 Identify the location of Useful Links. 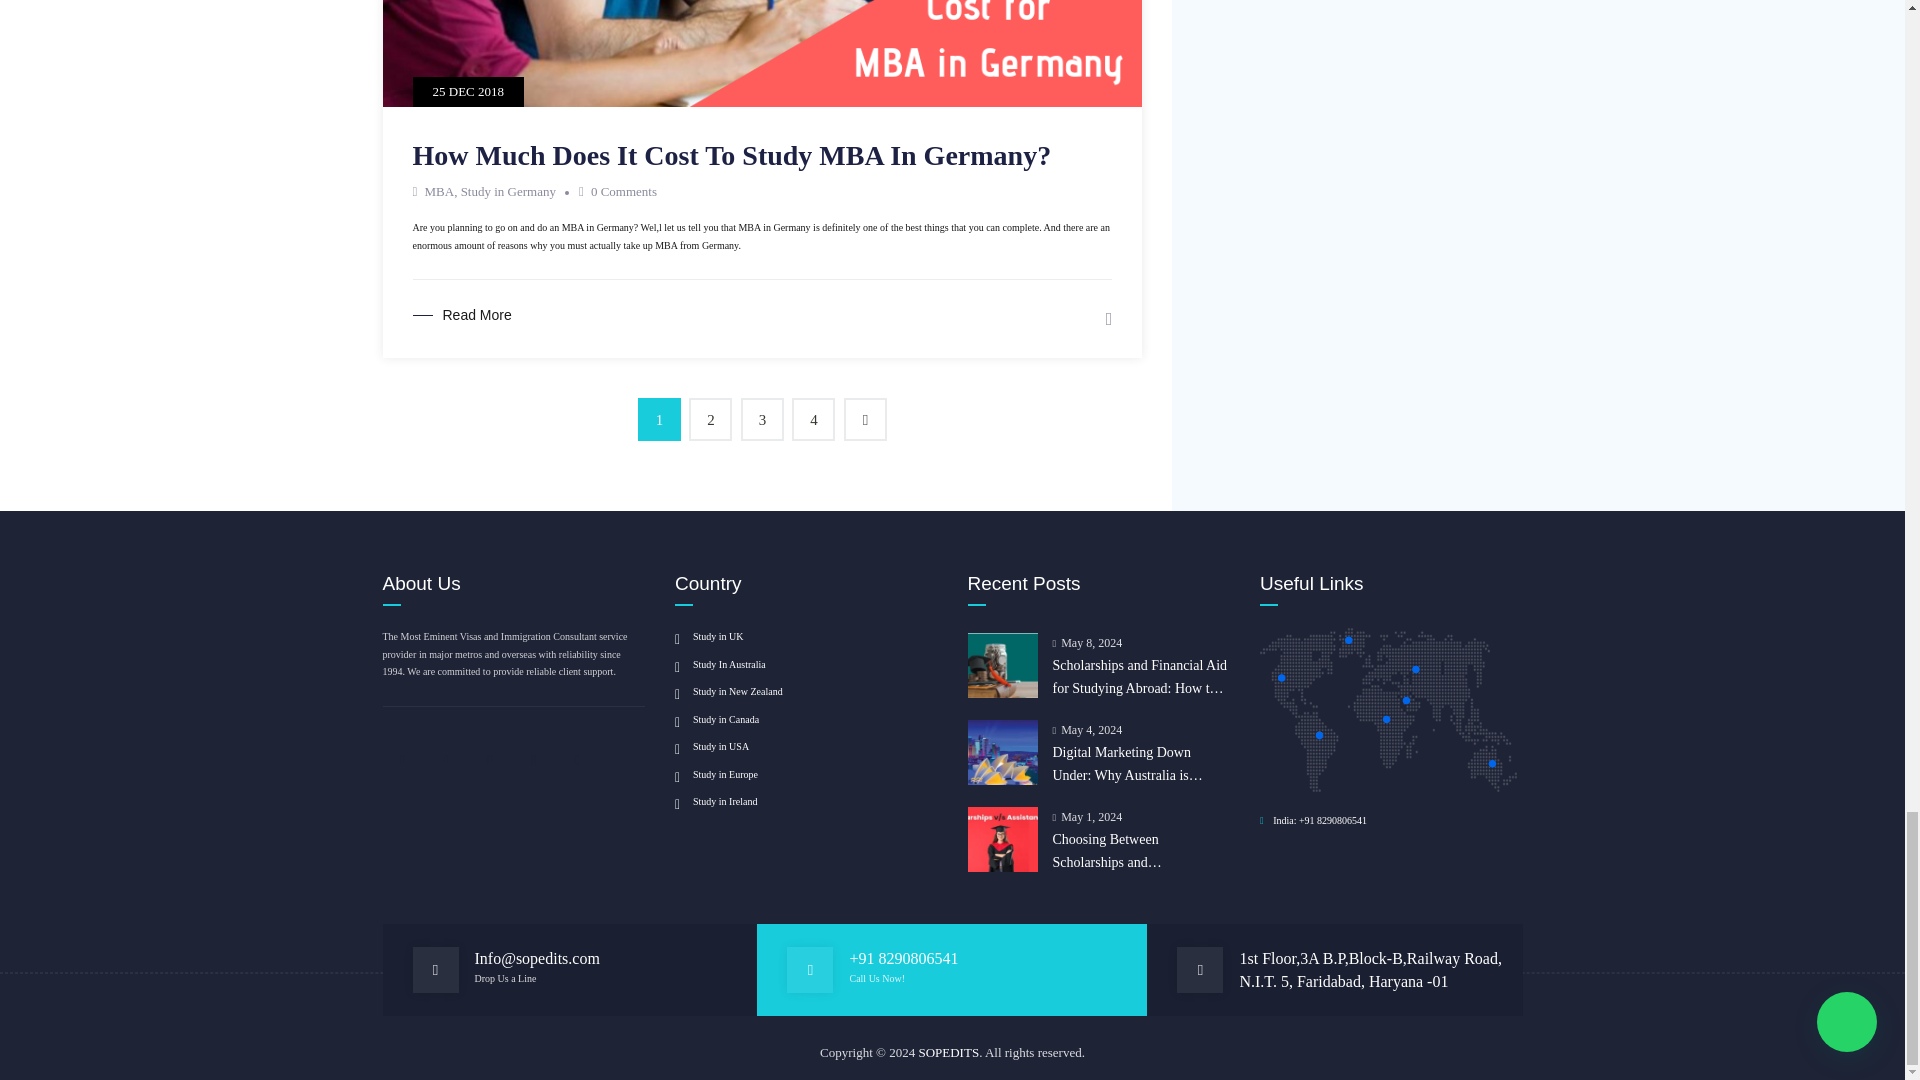
(1388, 709).